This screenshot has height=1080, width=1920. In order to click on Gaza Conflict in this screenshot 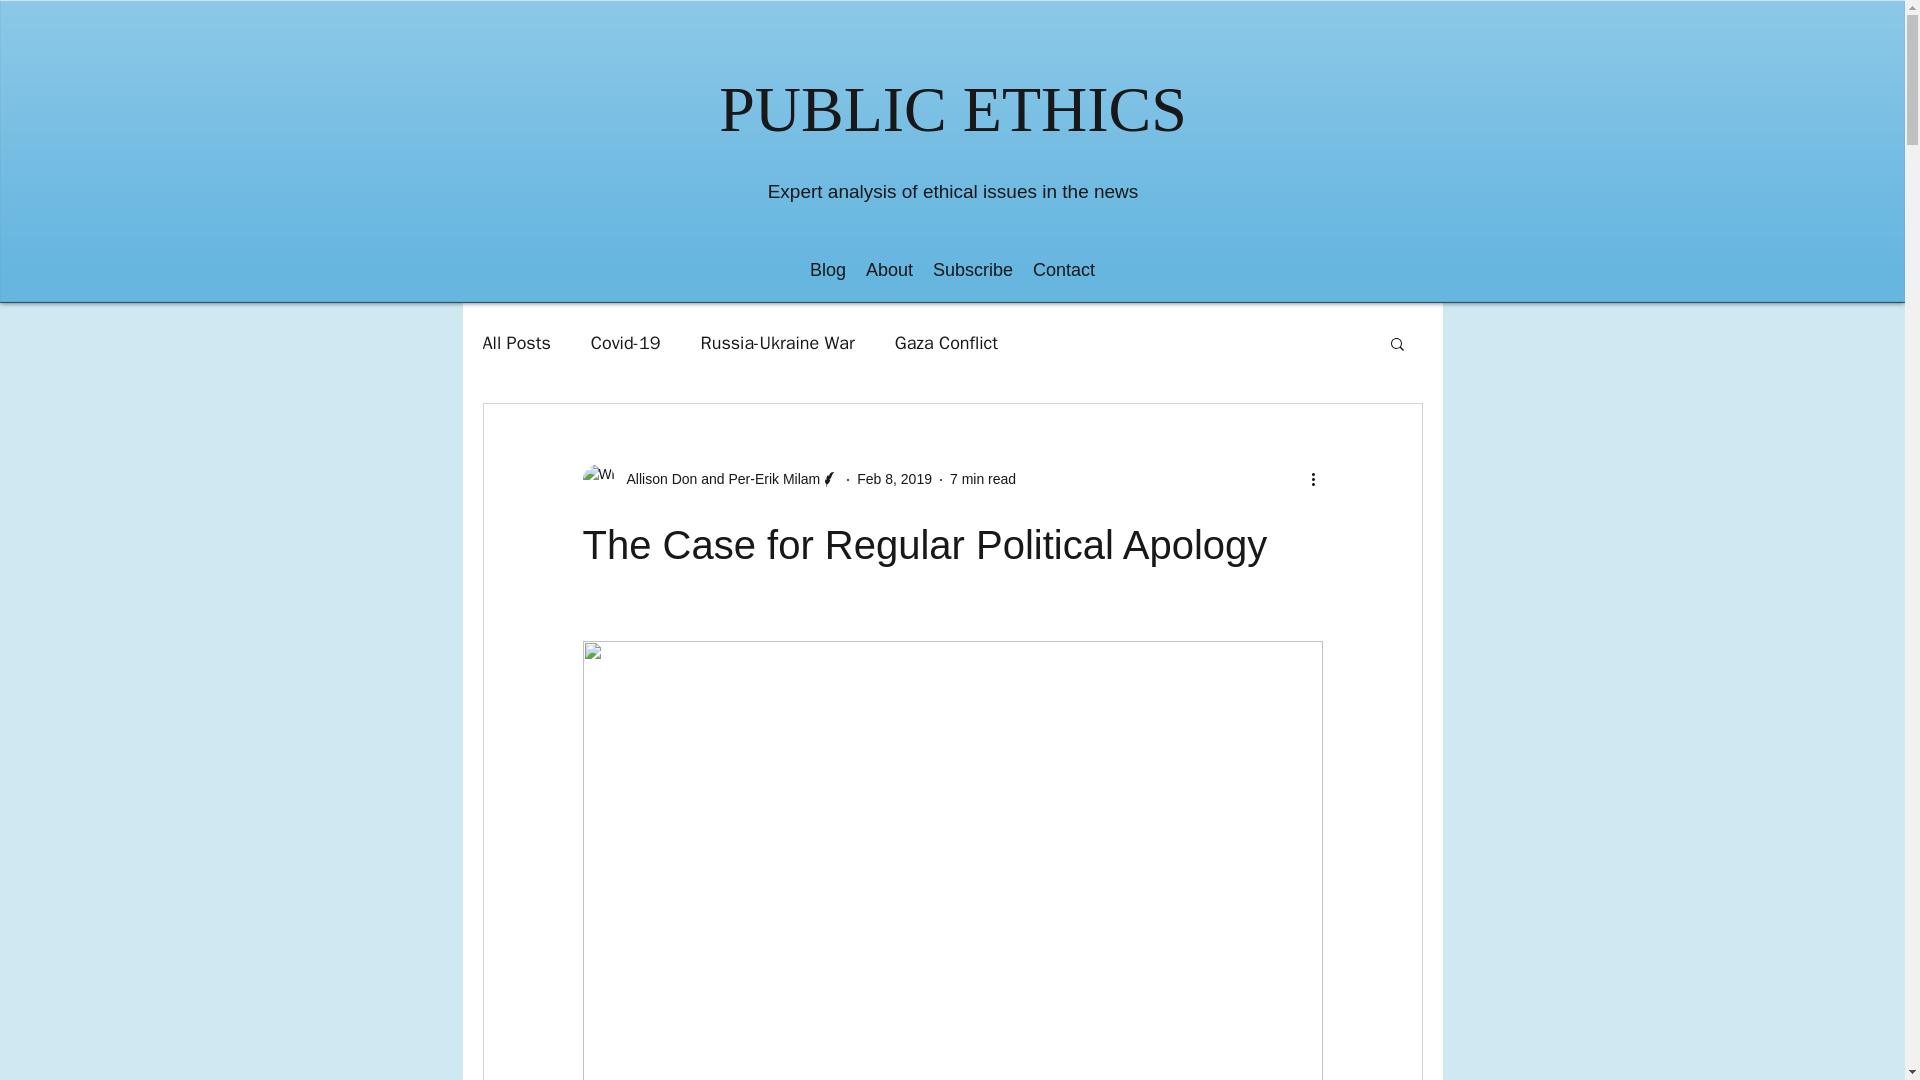, I will do `click(946, 342)`.